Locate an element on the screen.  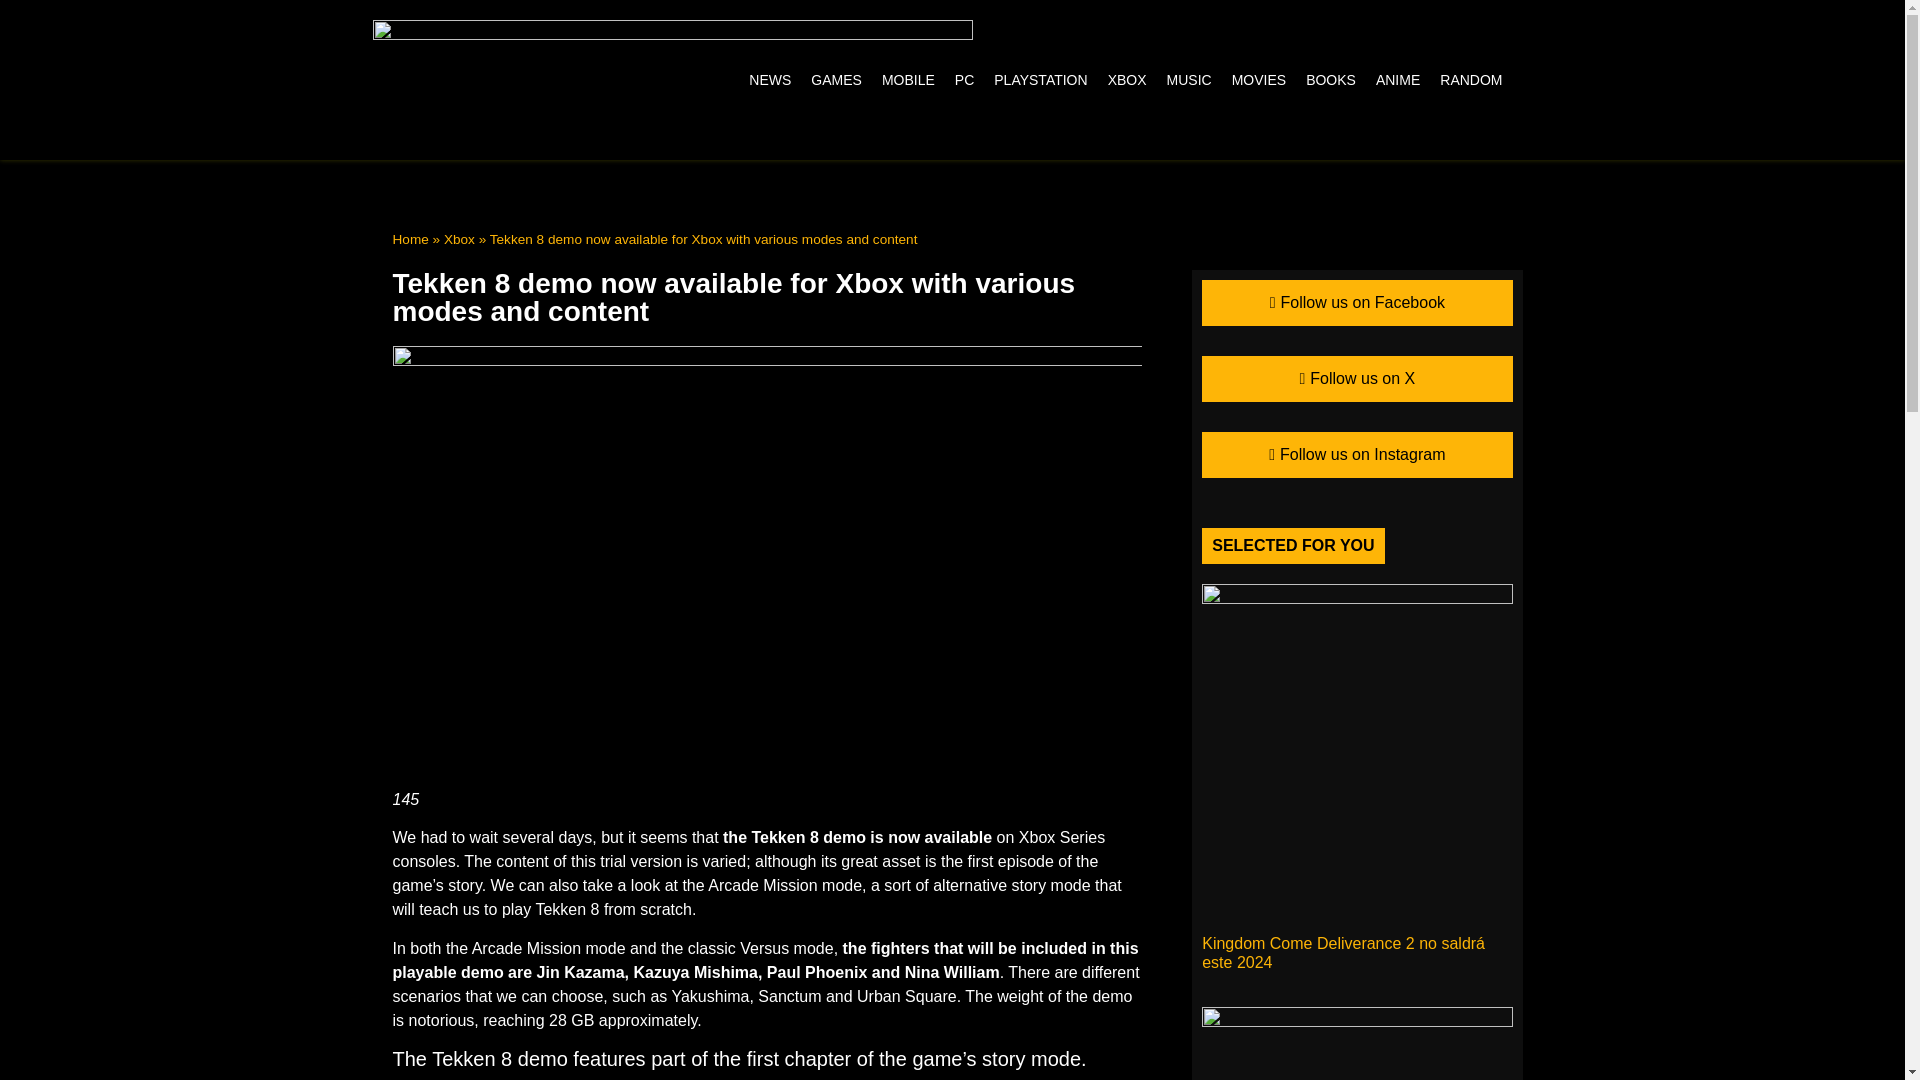
MOVIES is located at coordinates (1258, 80).